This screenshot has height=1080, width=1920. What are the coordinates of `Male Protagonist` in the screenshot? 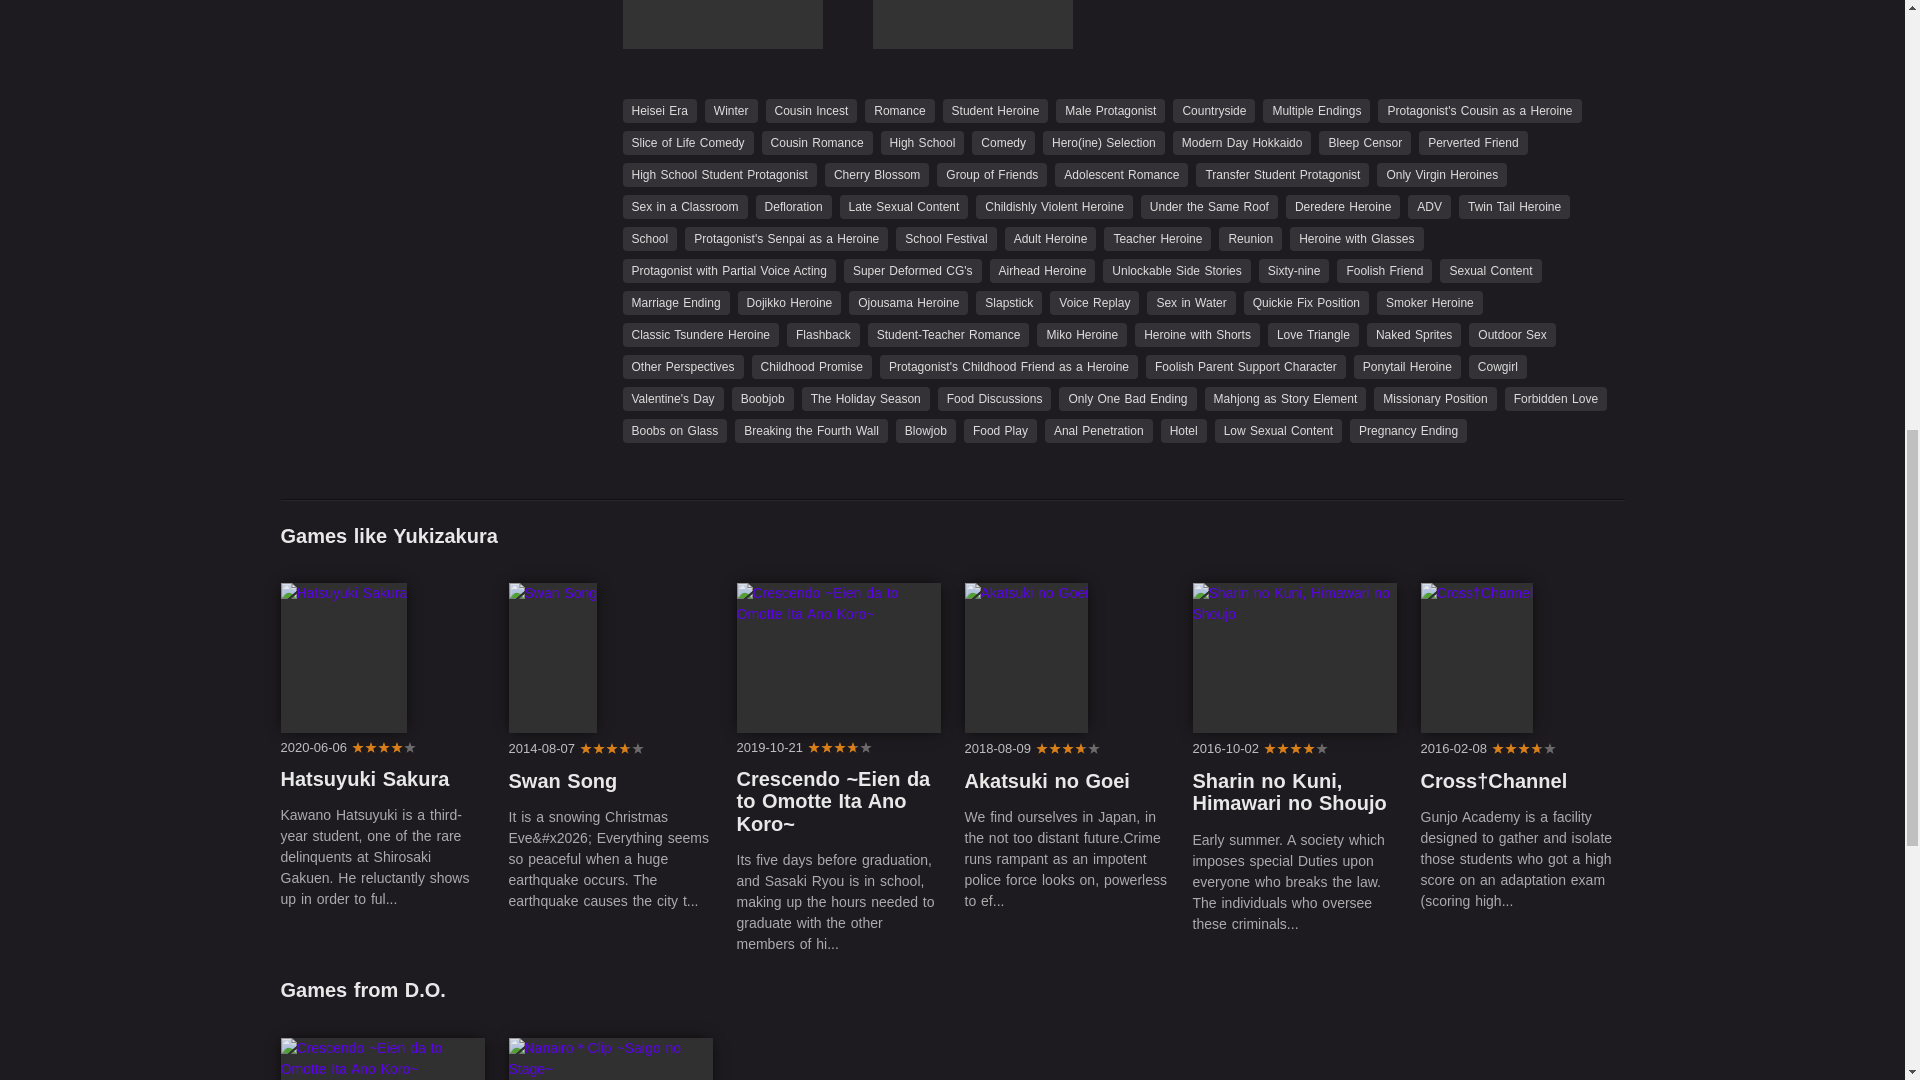 It's located at (1110, 110).